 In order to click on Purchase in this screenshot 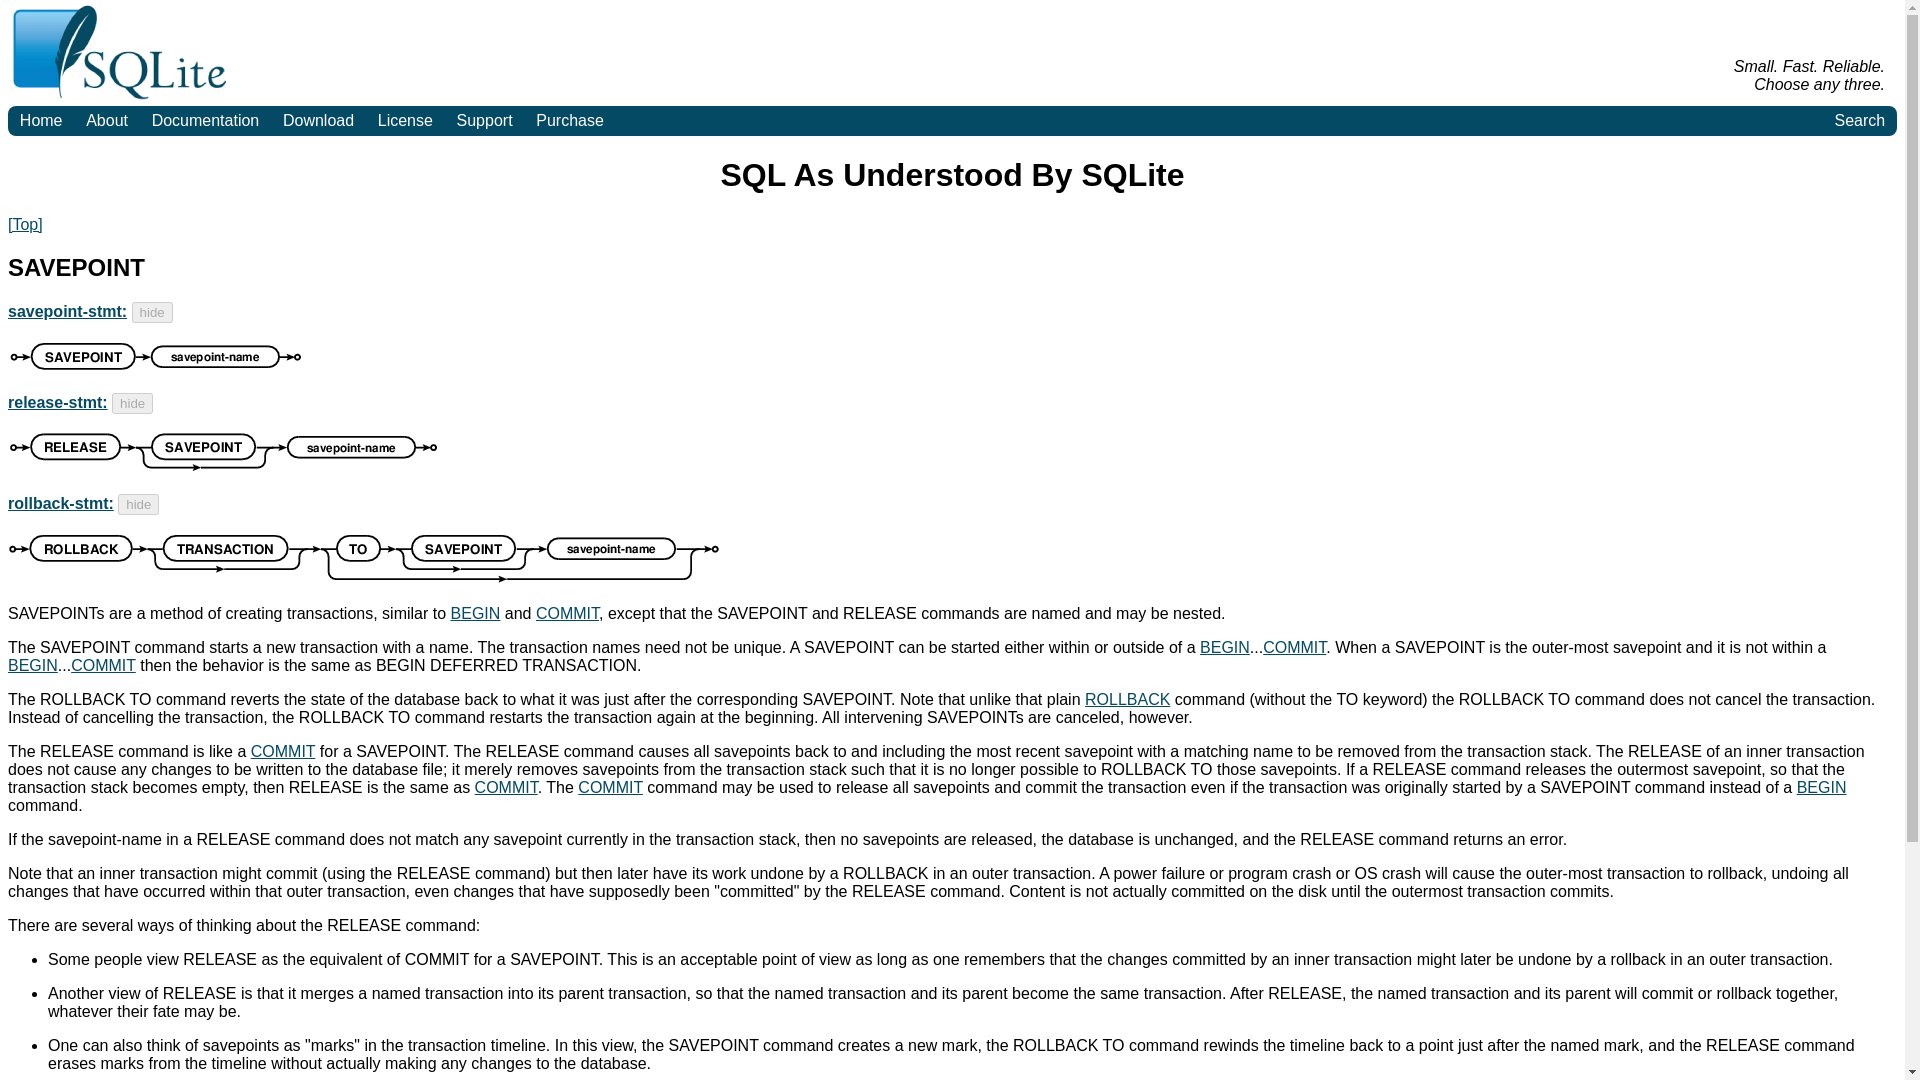, I will do `click(569, 120)`.